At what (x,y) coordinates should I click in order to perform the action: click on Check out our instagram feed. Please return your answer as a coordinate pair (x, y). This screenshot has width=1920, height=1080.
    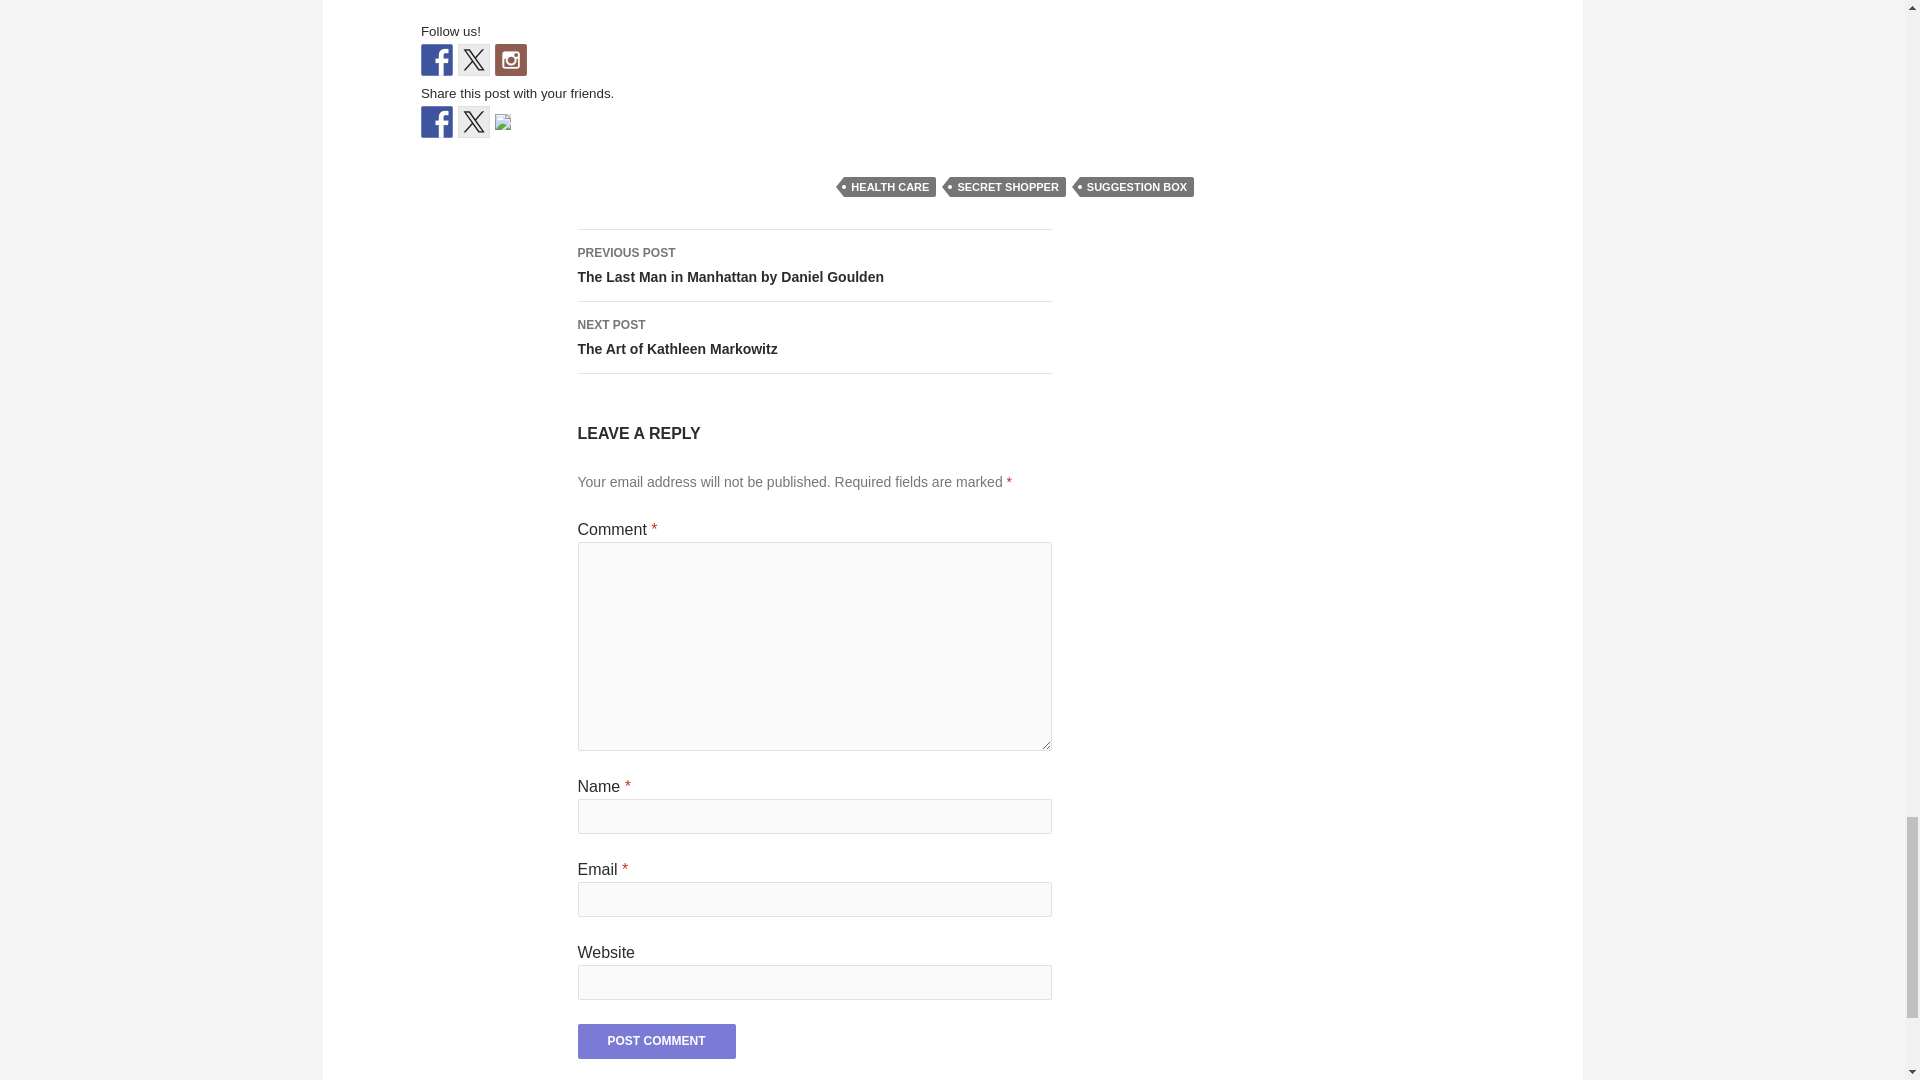
    Looking at the image, I should click on (510, 60).